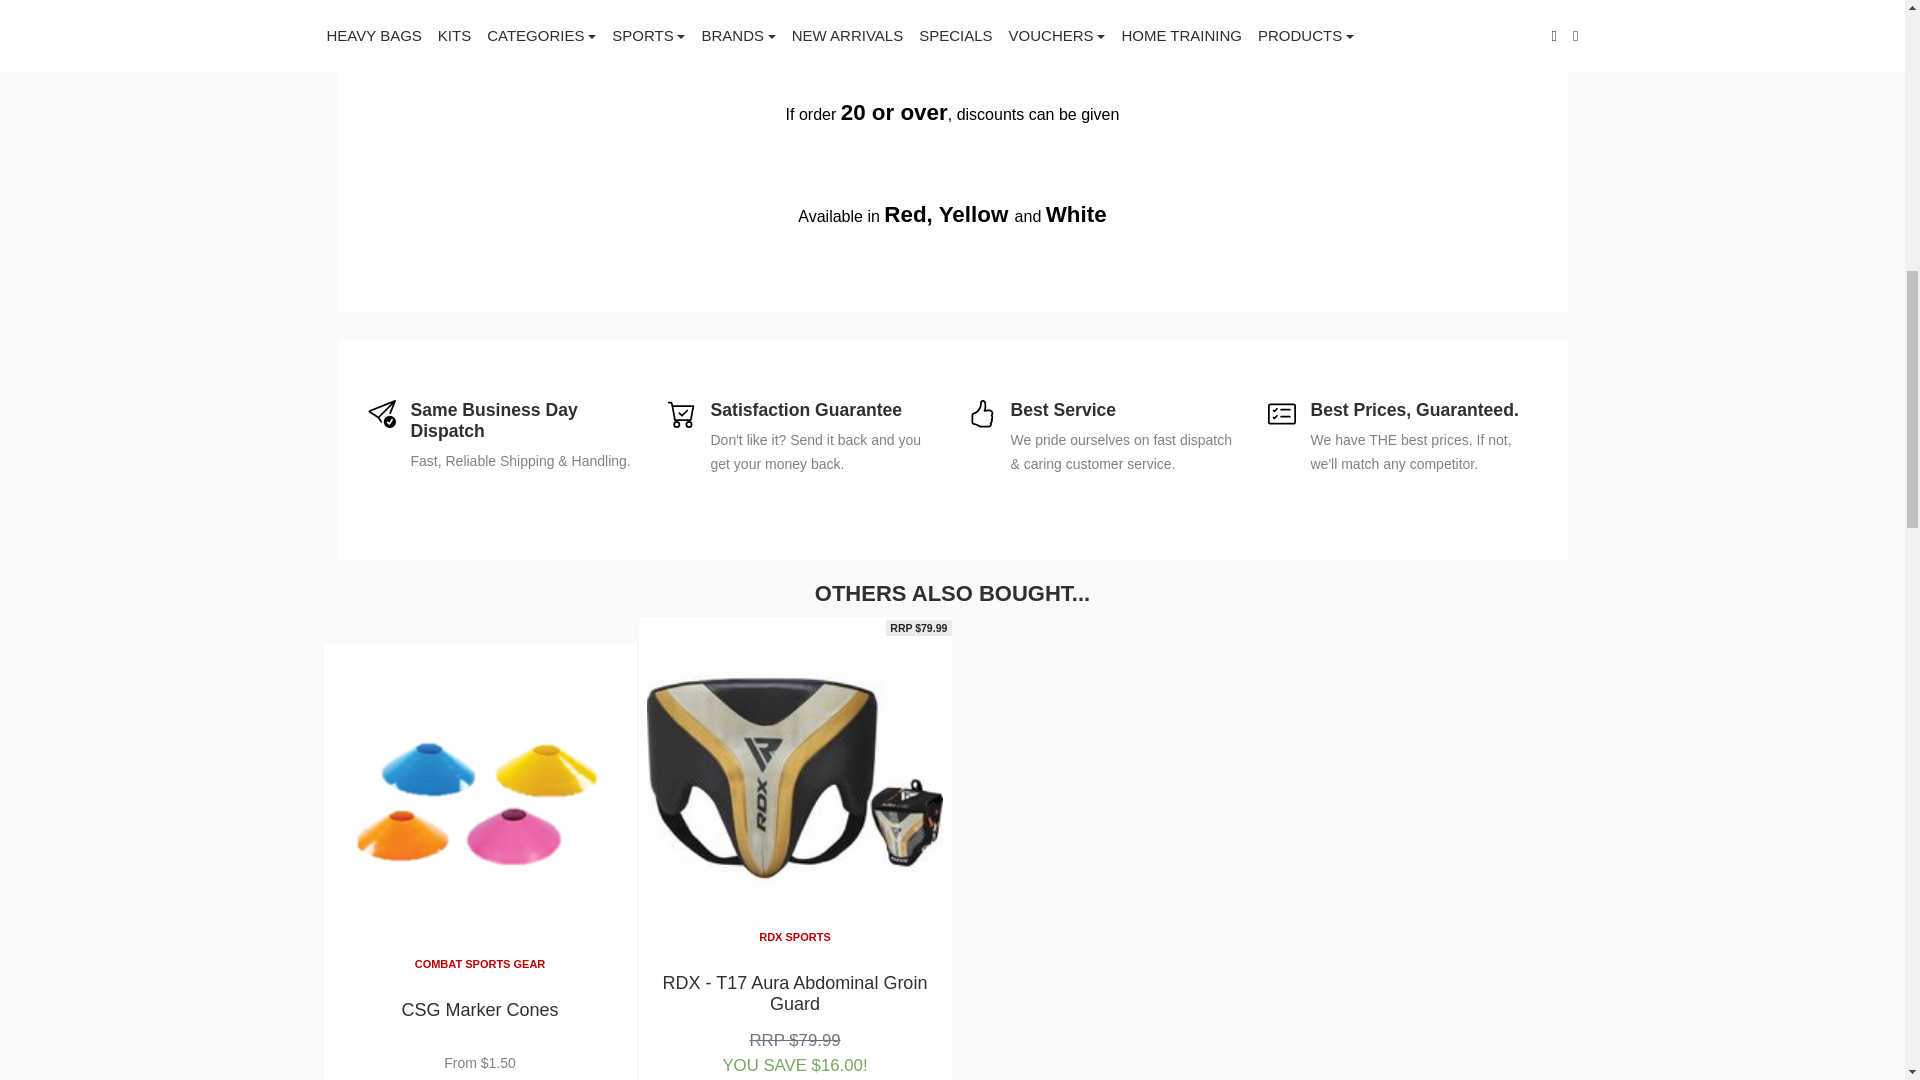 The width and height of the screenshot is (1920, 1080). I want to click on RDX Sports, so click(794, 936).